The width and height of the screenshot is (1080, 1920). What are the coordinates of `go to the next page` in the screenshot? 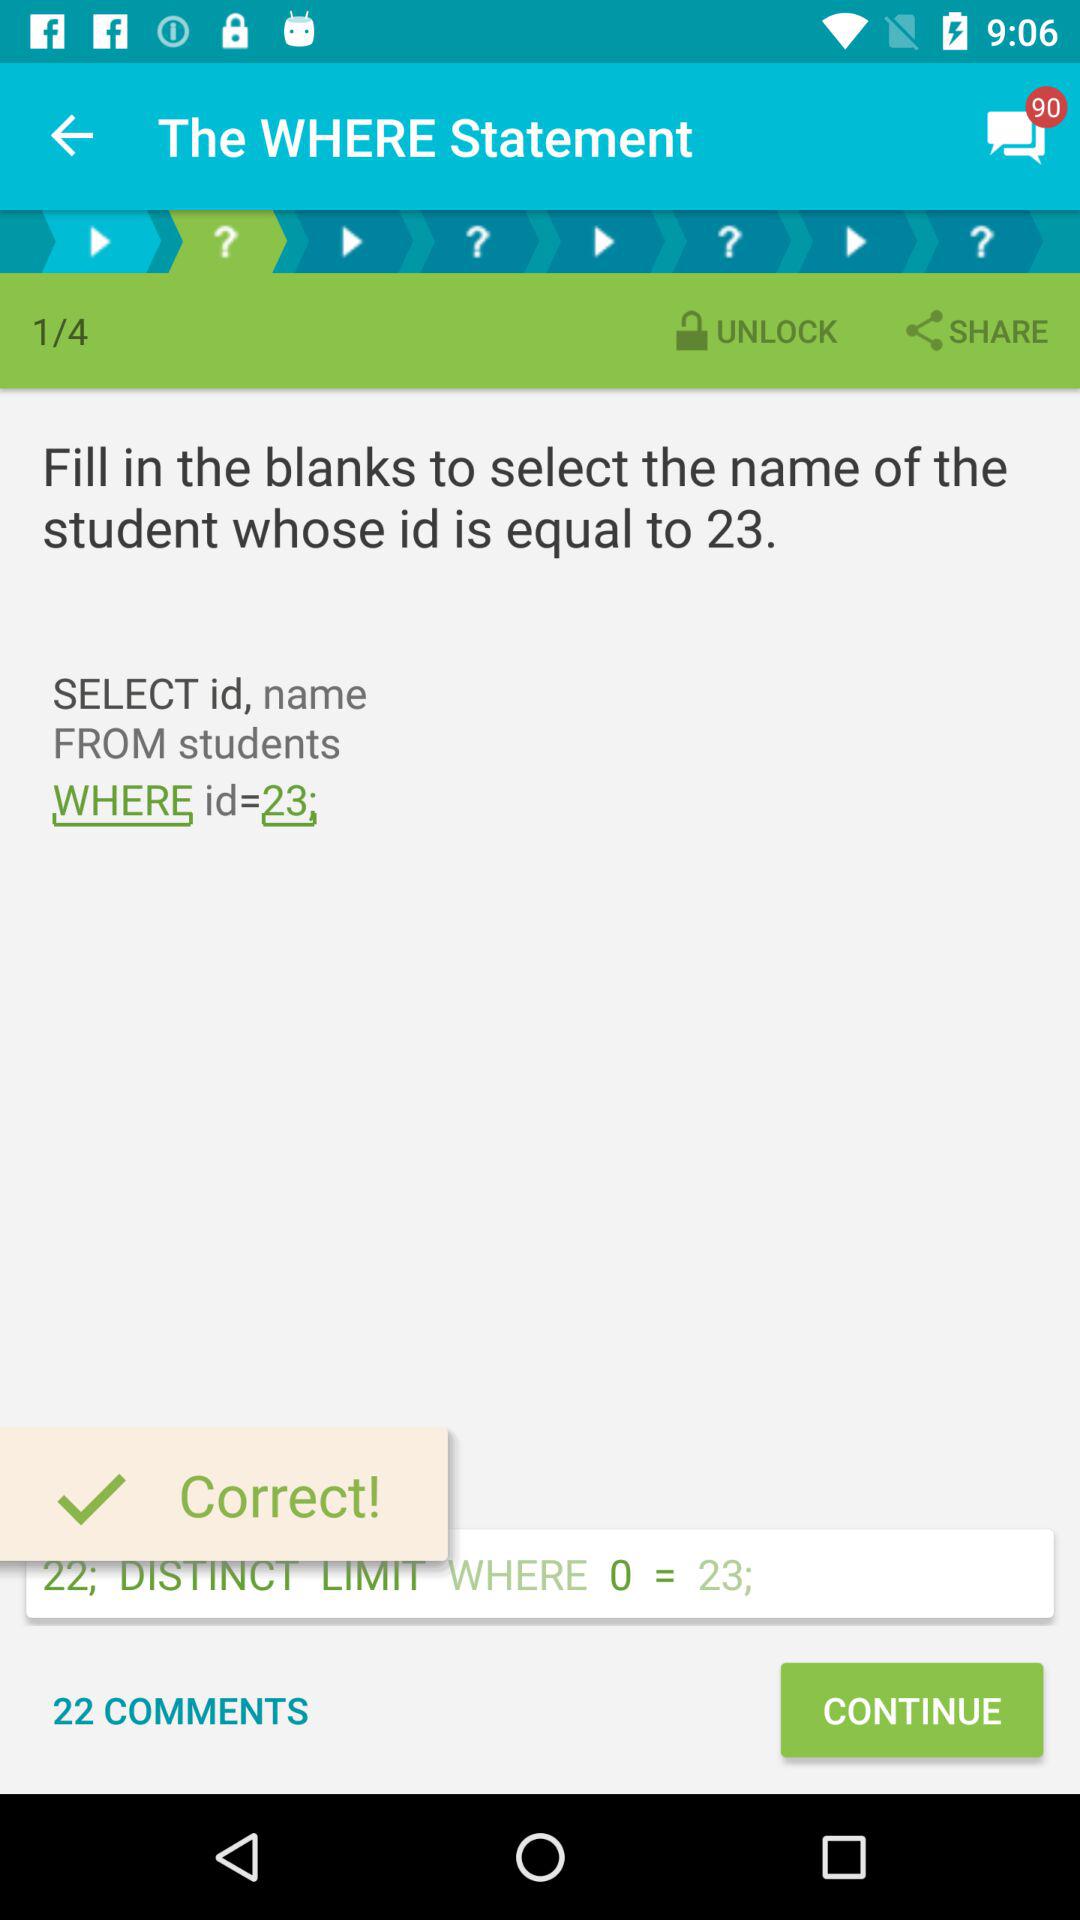 It's located at (351, 242).